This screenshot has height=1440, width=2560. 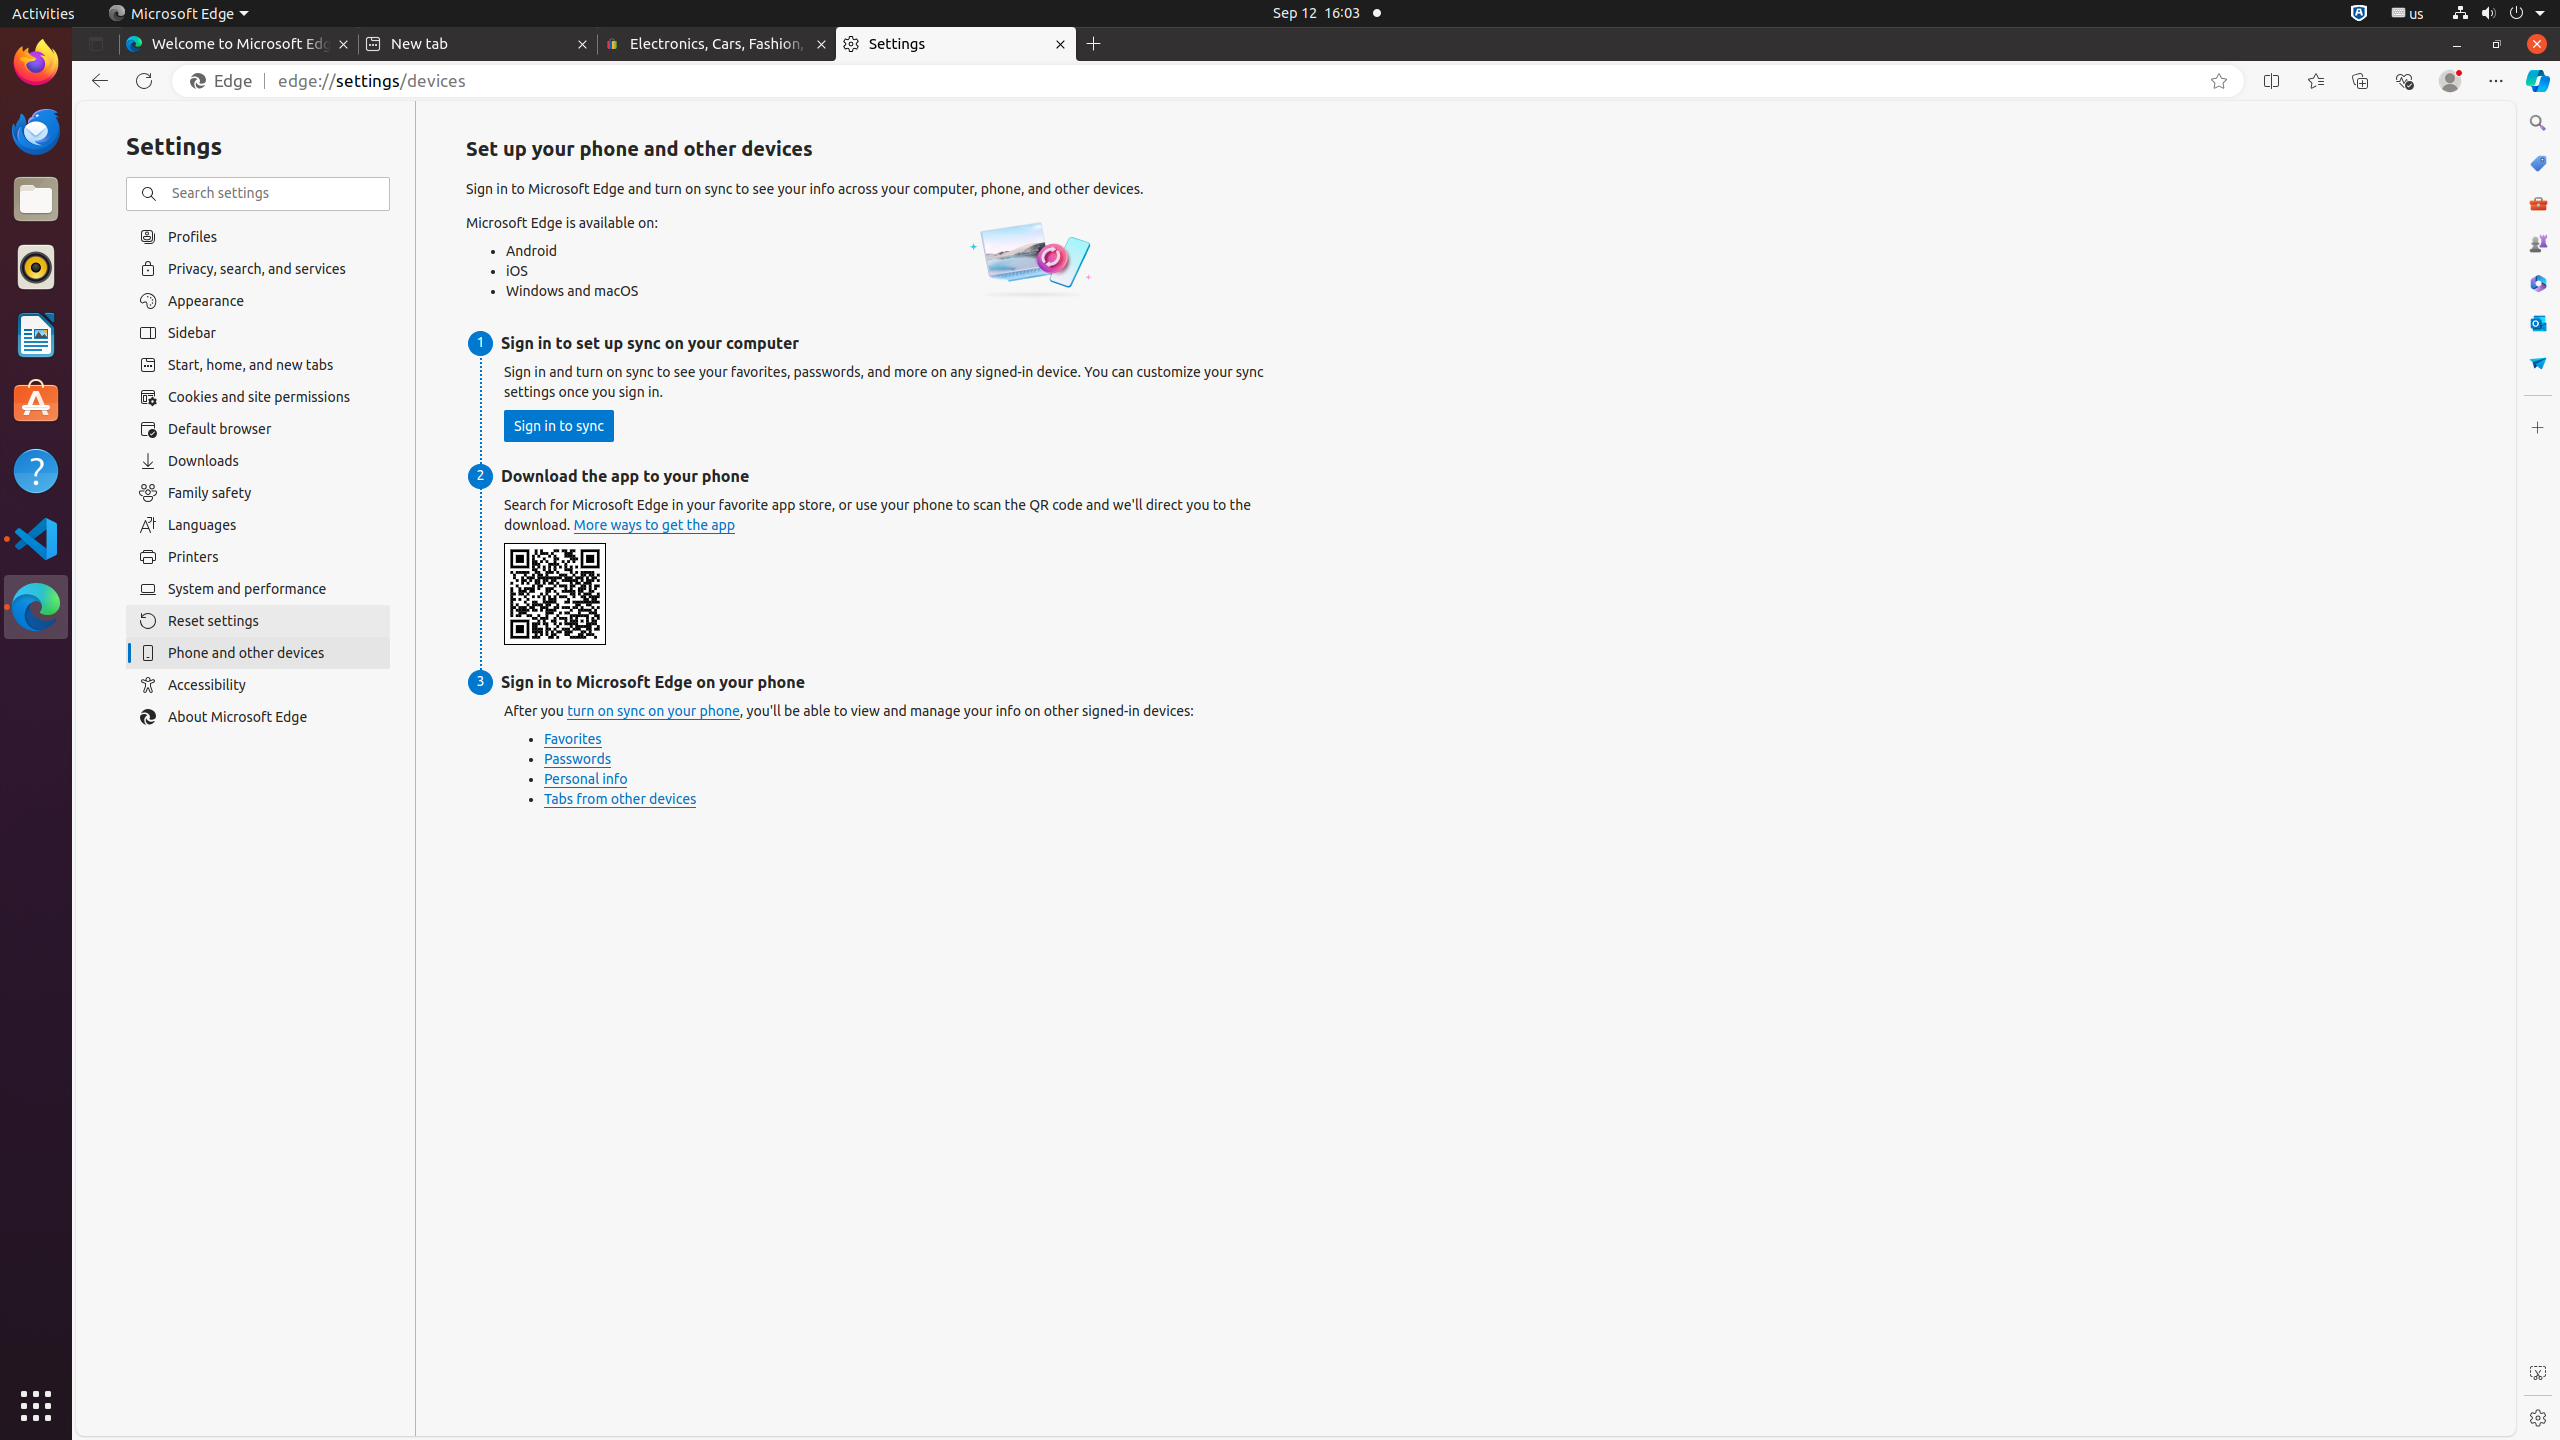 I want to click on Tabs from other devices, so click(x=620, y=800).